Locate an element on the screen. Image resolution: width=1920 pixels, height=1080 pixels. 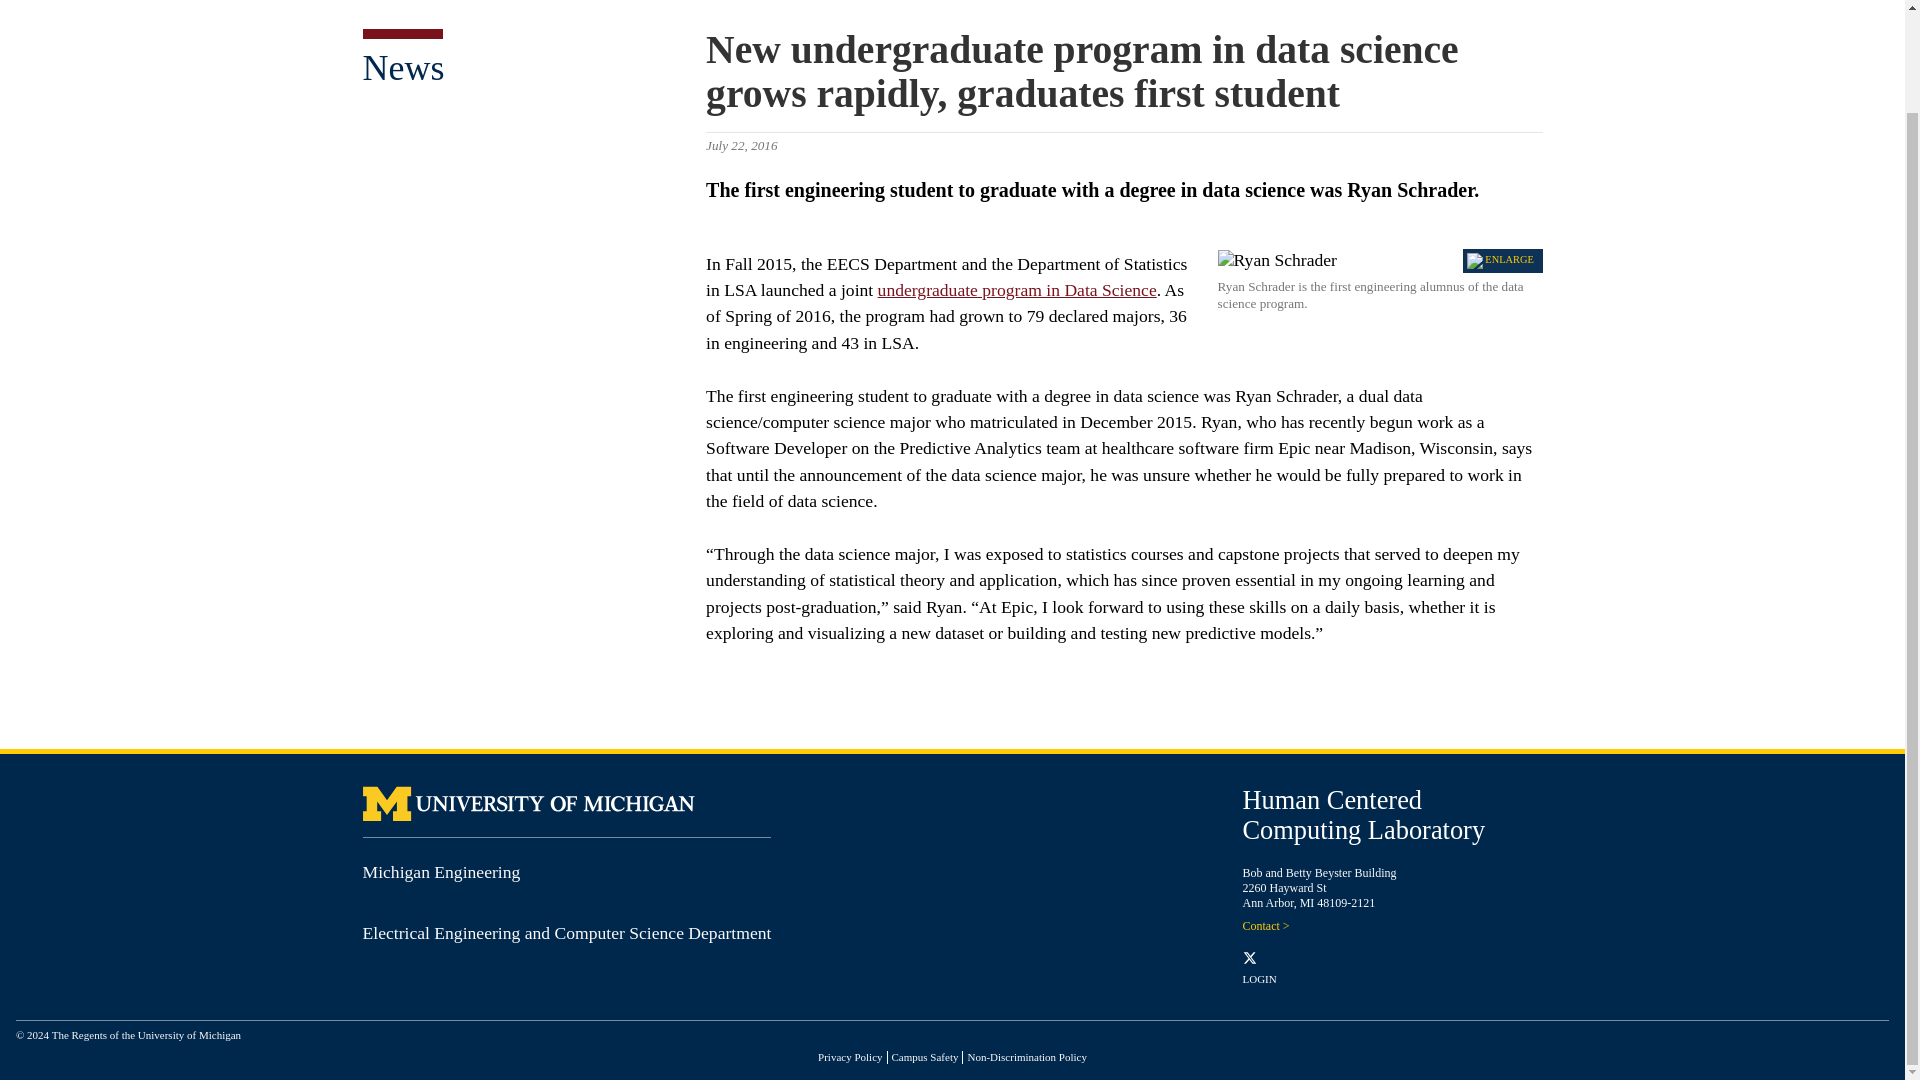
LOGIN is located at coordinates (1259, 978).